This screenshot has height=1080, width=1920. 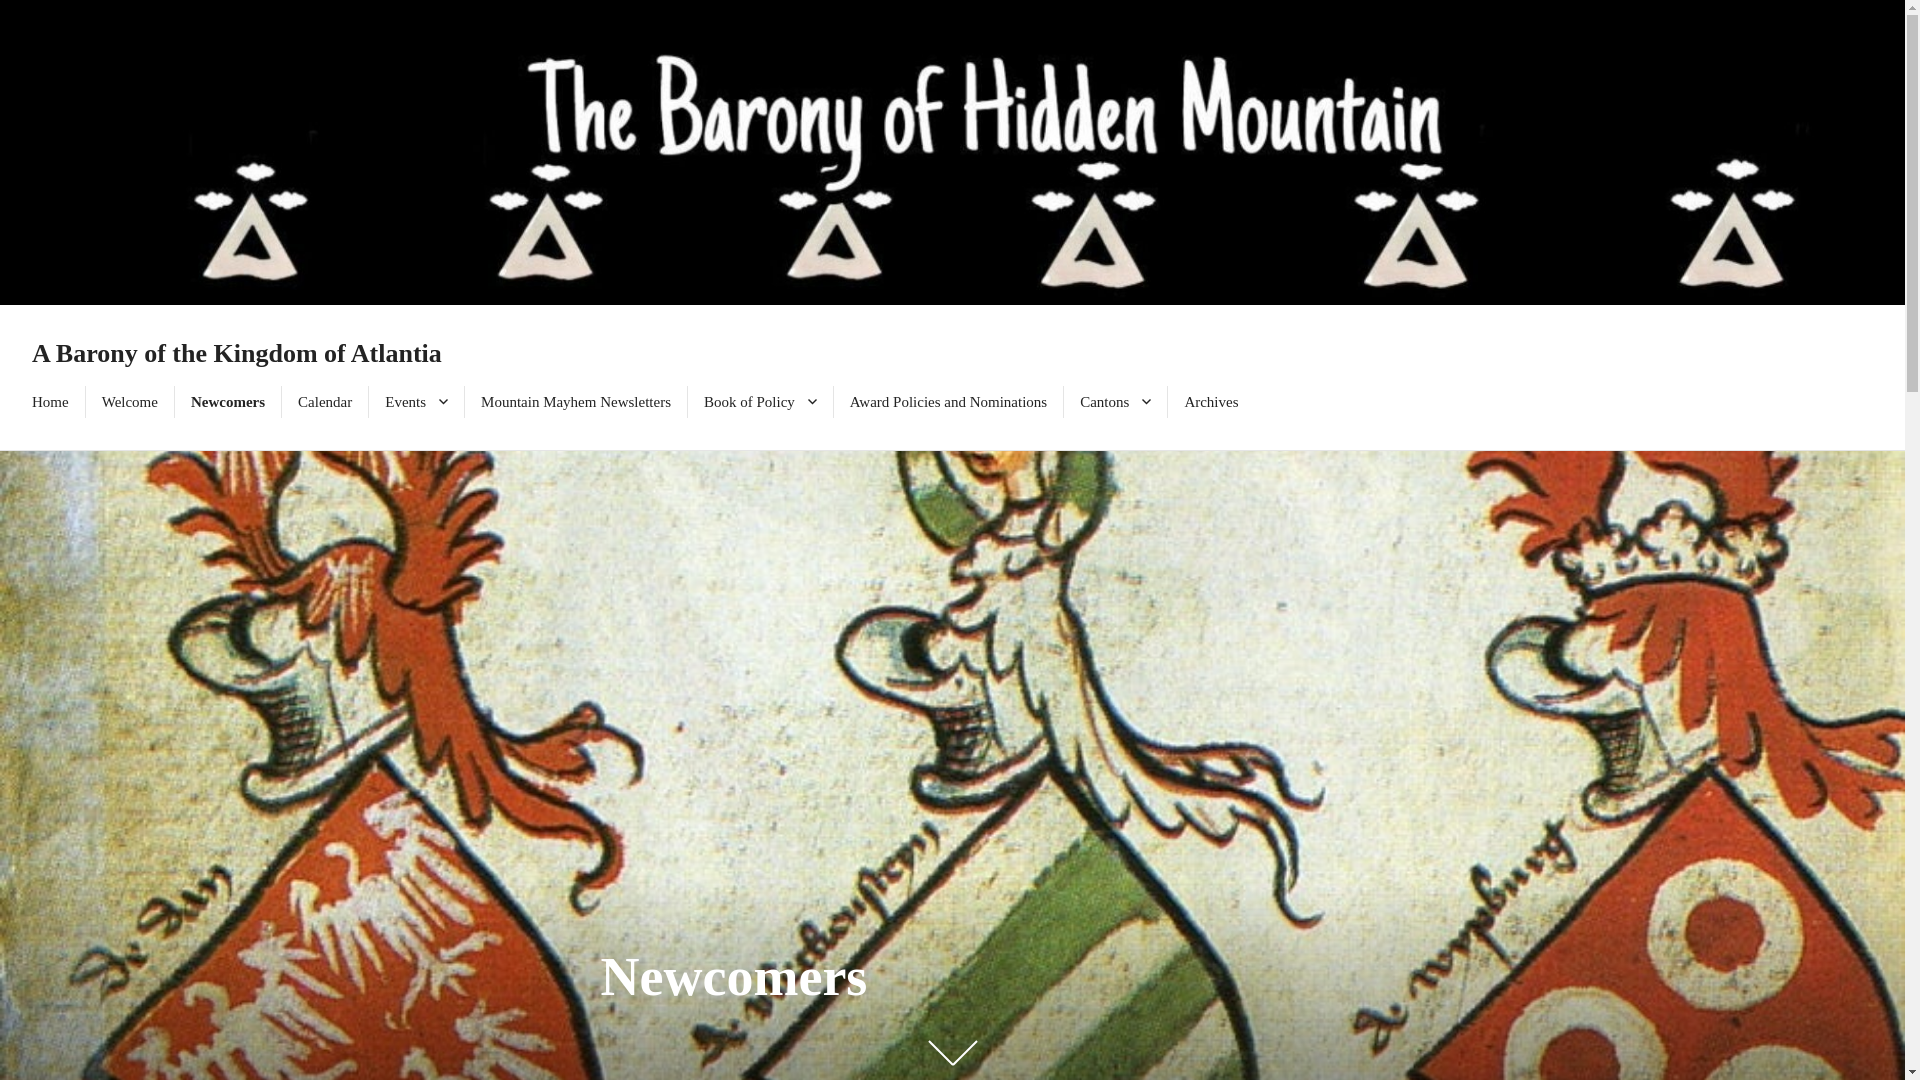 I want to click on Cantons, so click(x=1115, y=401).